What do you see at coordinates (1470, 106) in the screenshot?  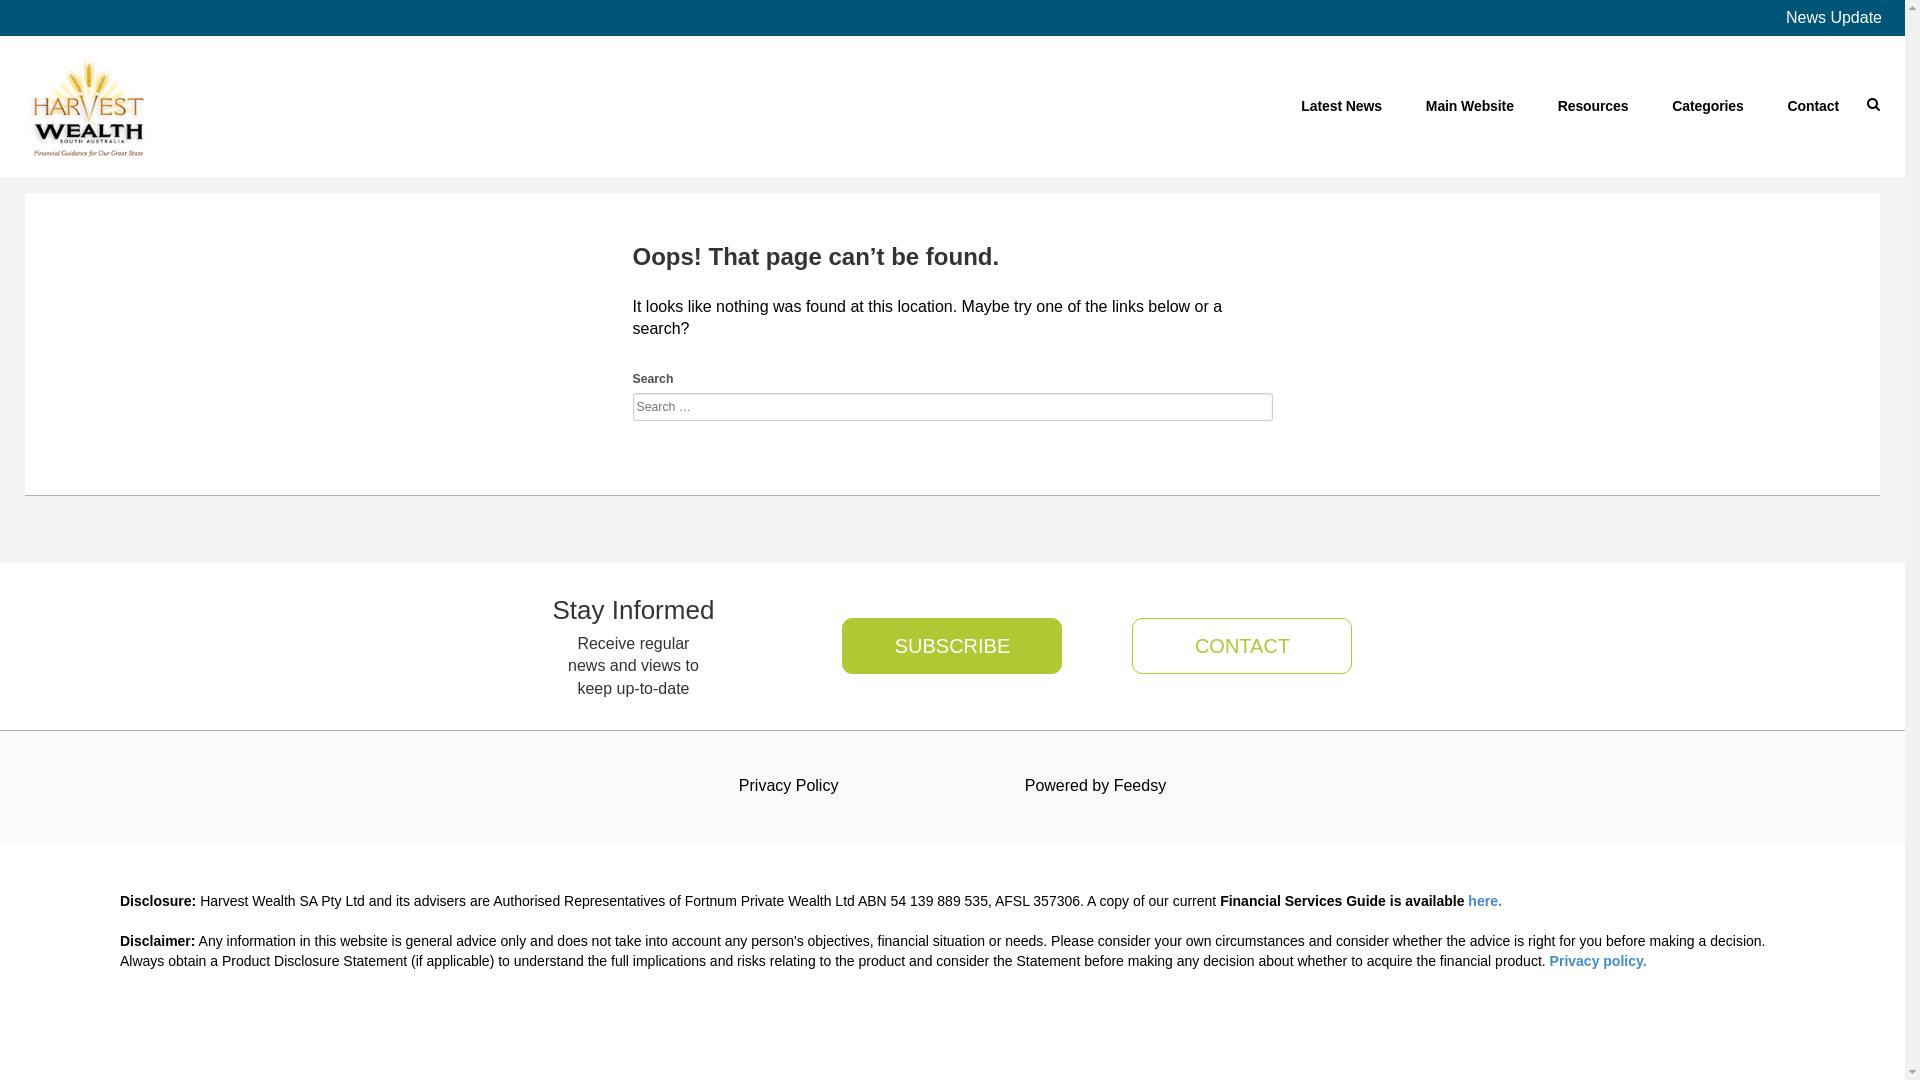 I see `Main Website` at bounding box center [1470, 106].